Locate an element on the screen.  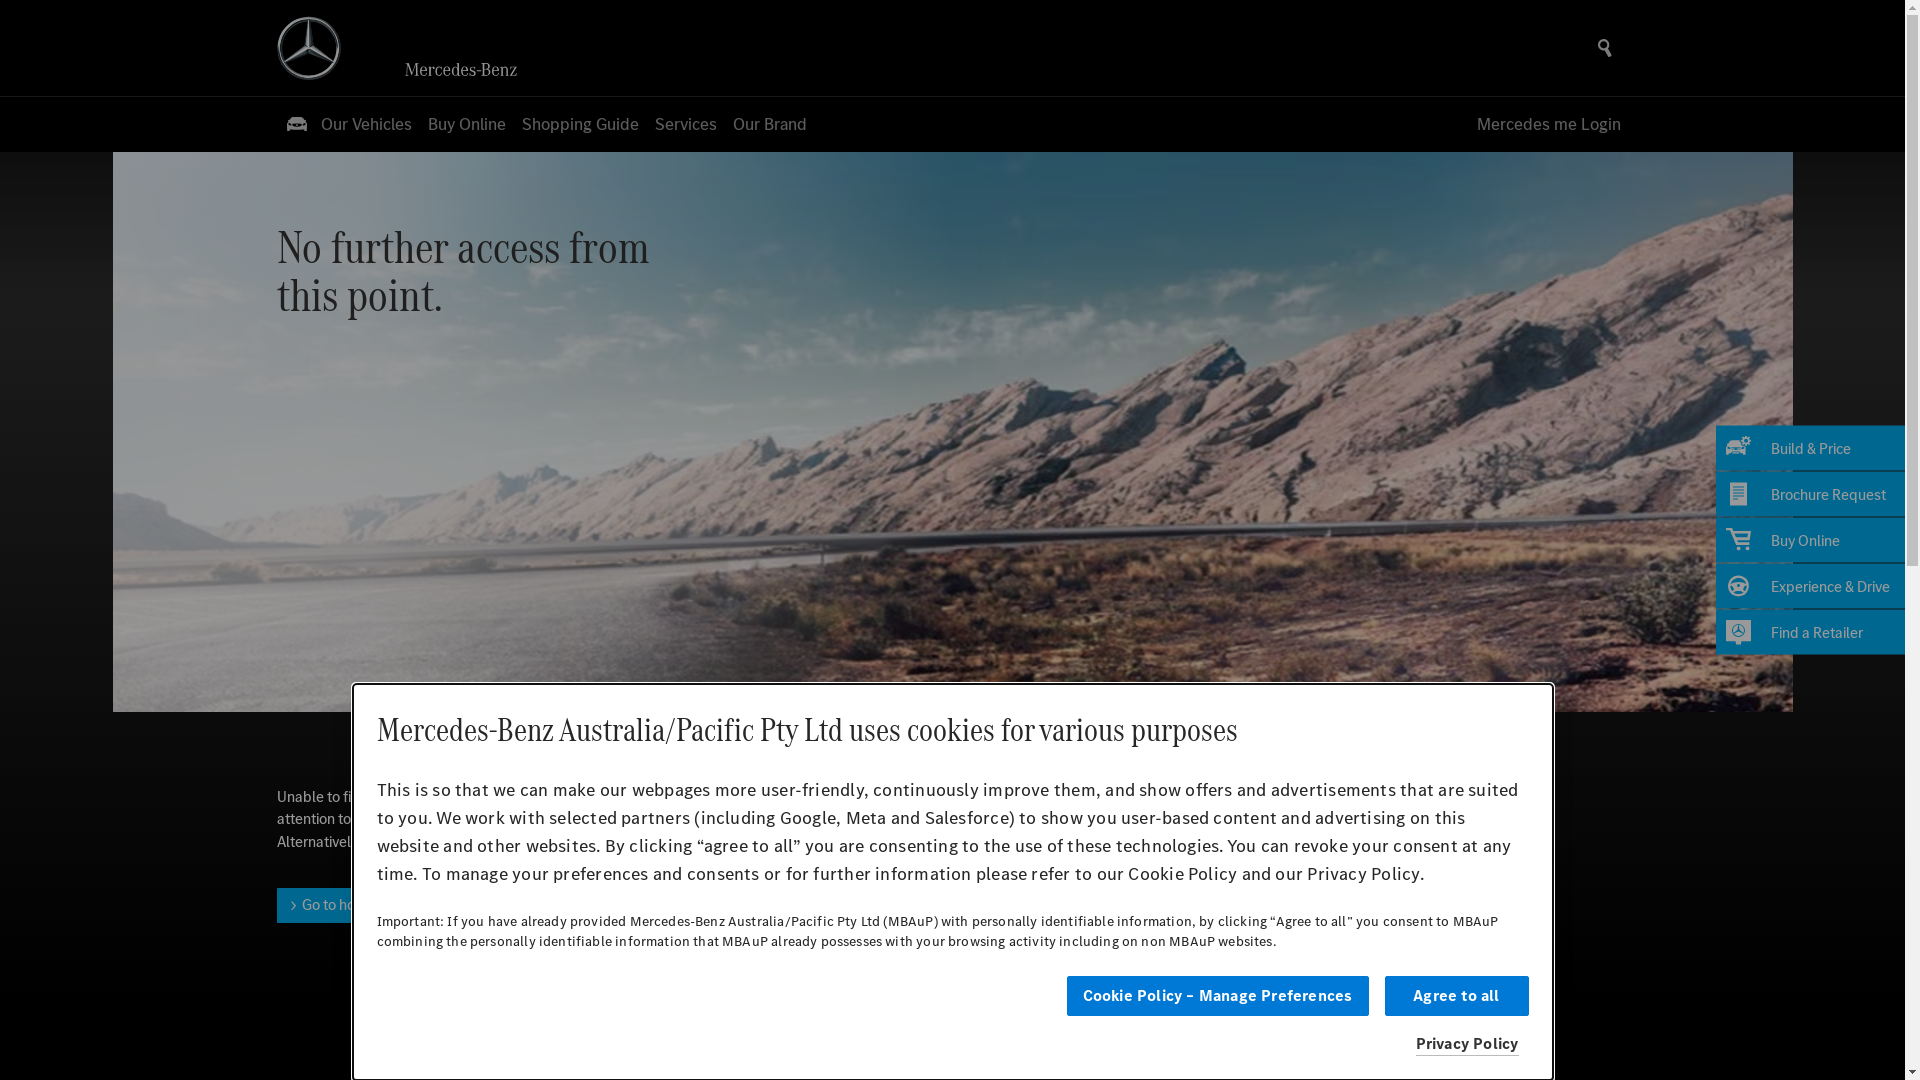
Up is located at coordinates (952, 1029).